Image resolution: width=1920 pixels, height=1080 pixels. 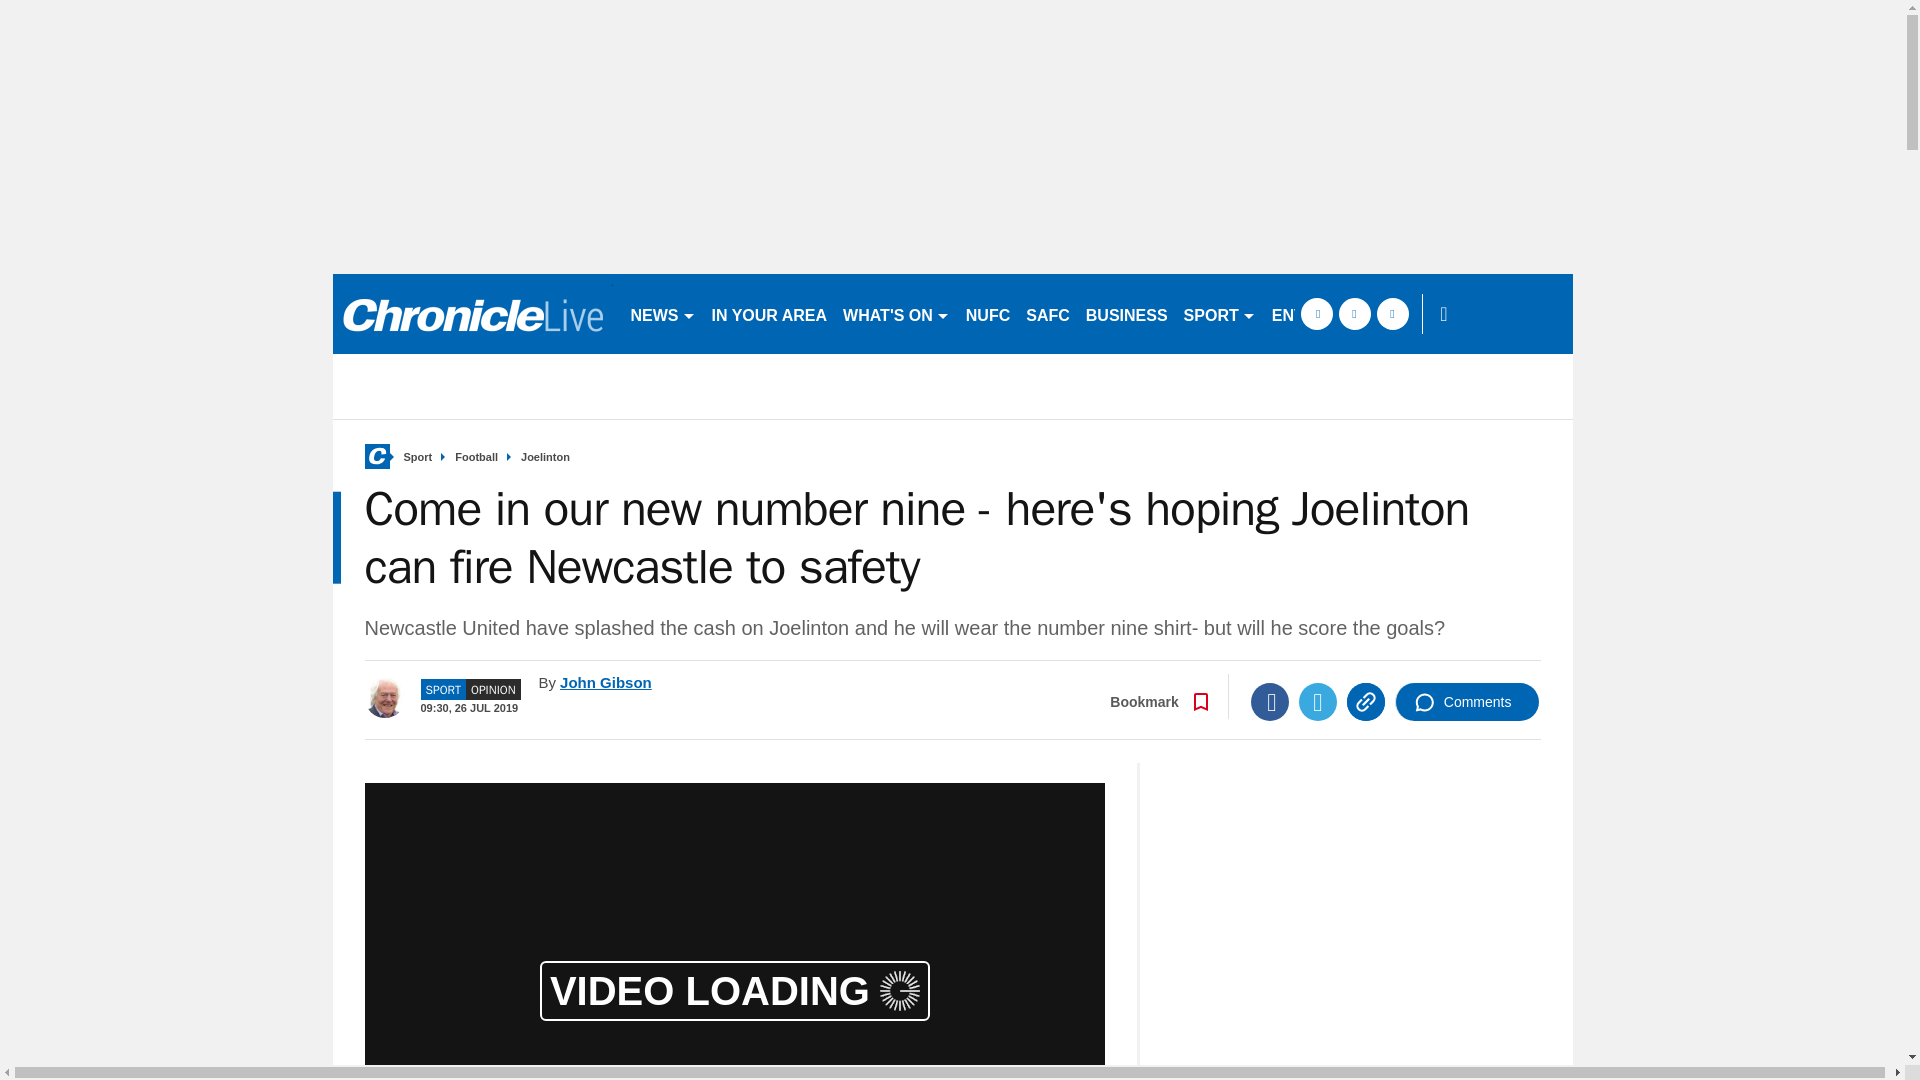 What do you see at coordinates (1392, 314) in the screenshot?
I see `instagram` at bounding box center [1392, 314].